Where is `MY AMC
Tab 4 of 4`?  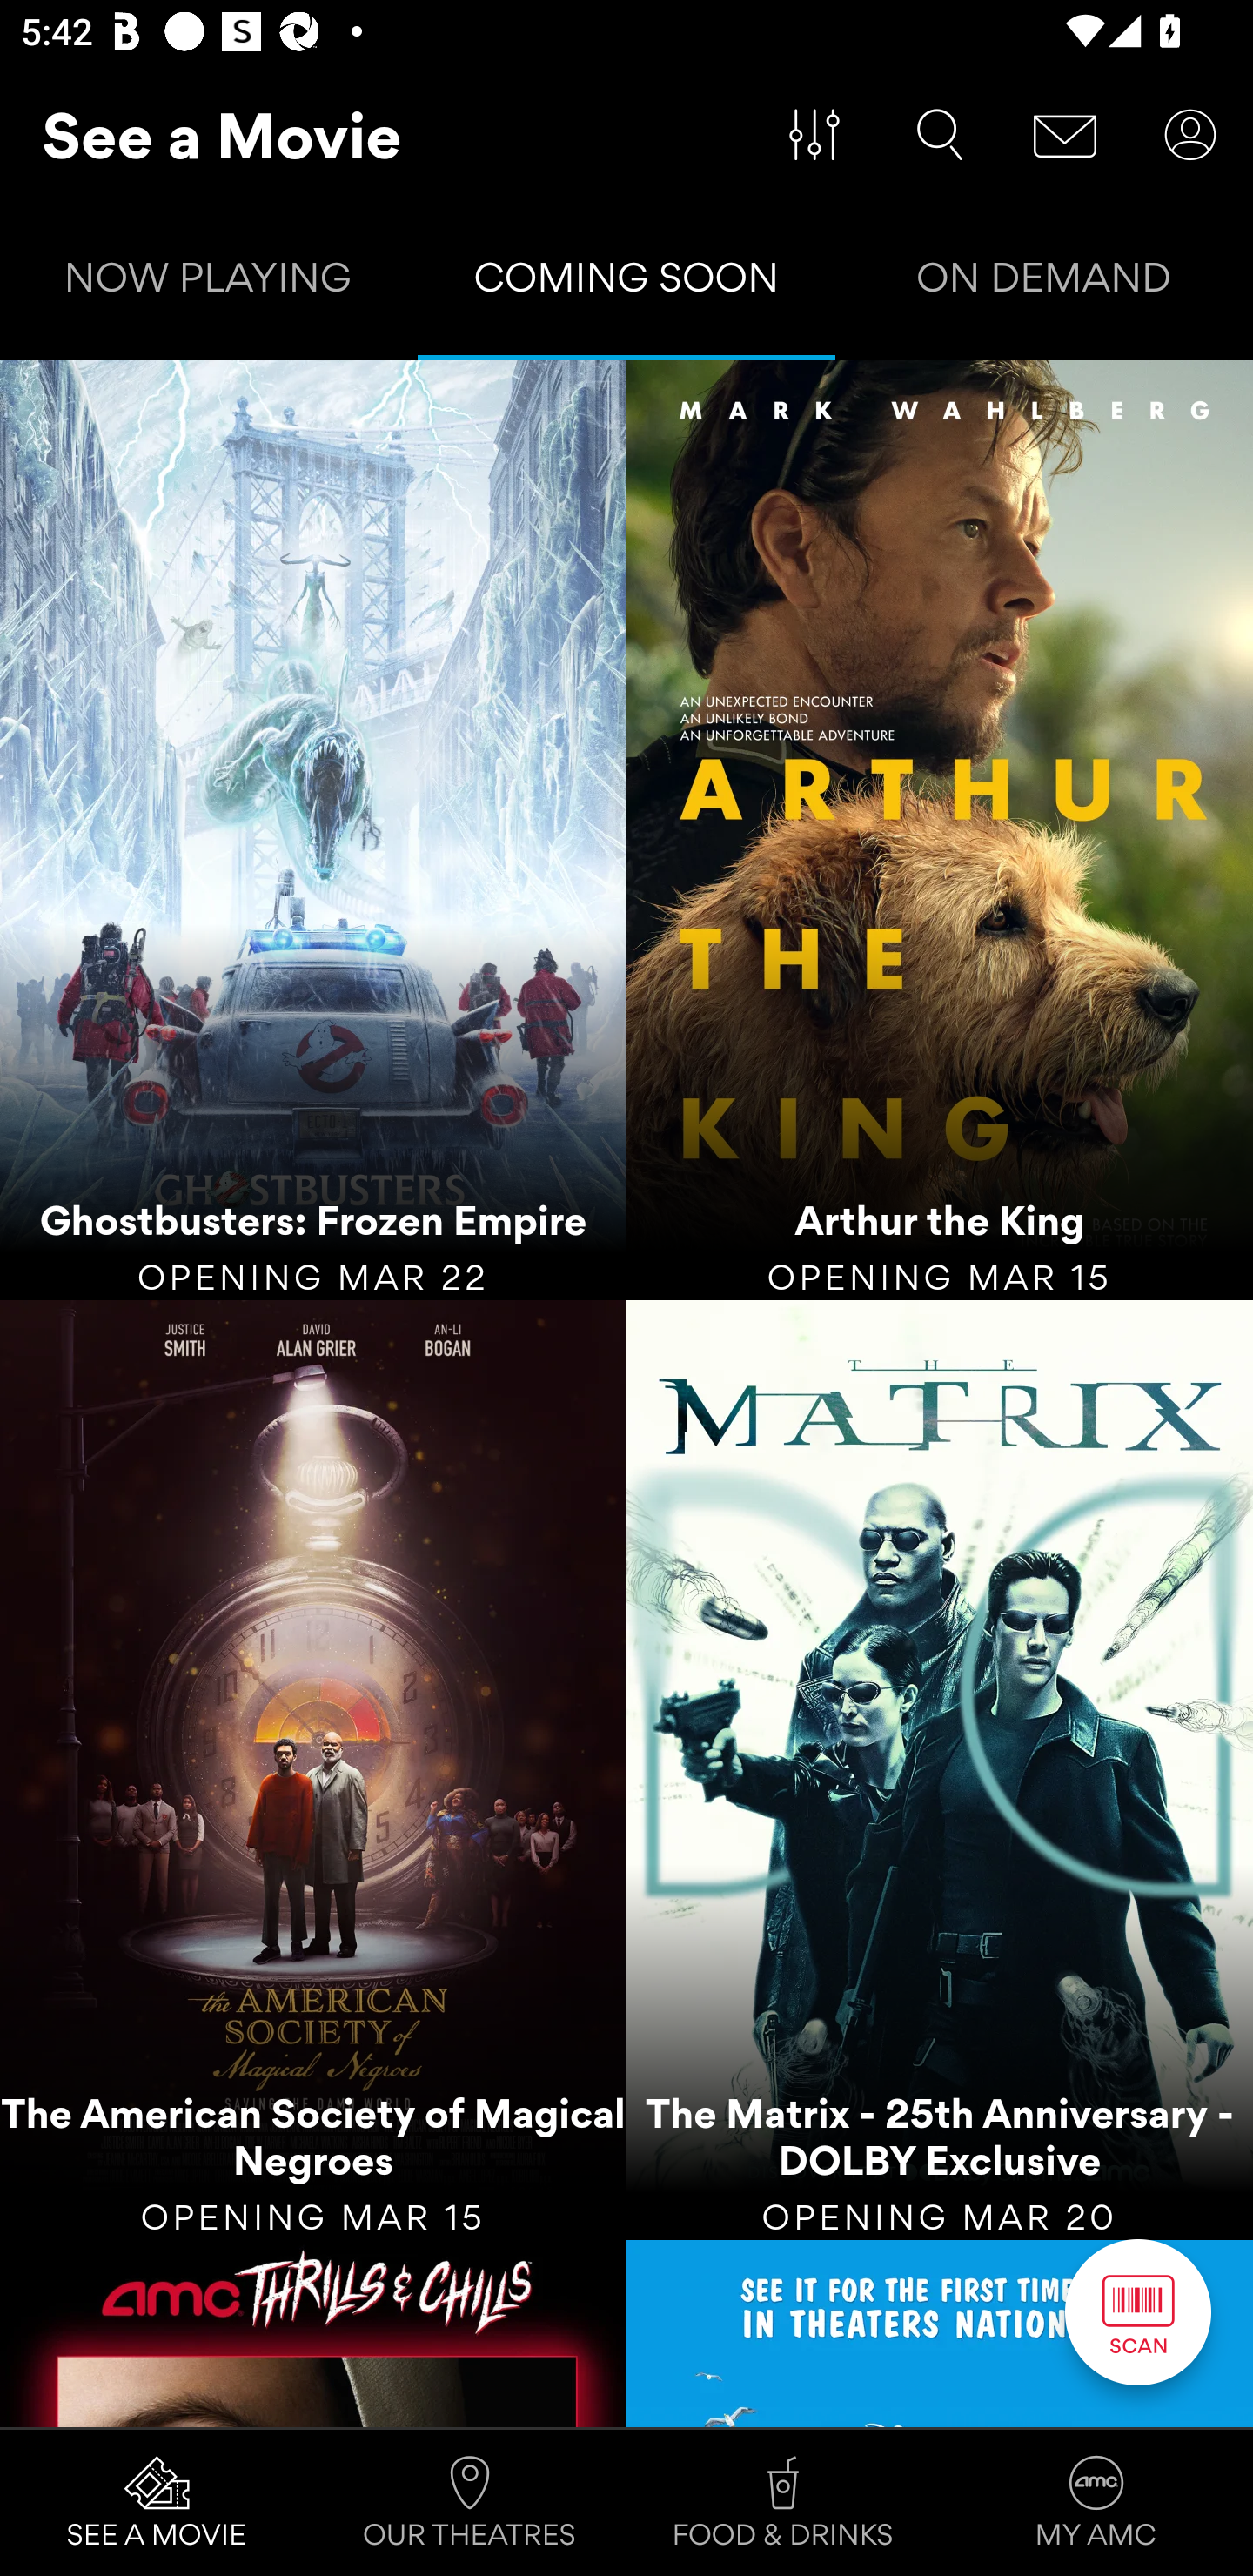
MY AMC
Tab 4 of 4 is located at coordinates (1096, 2503).